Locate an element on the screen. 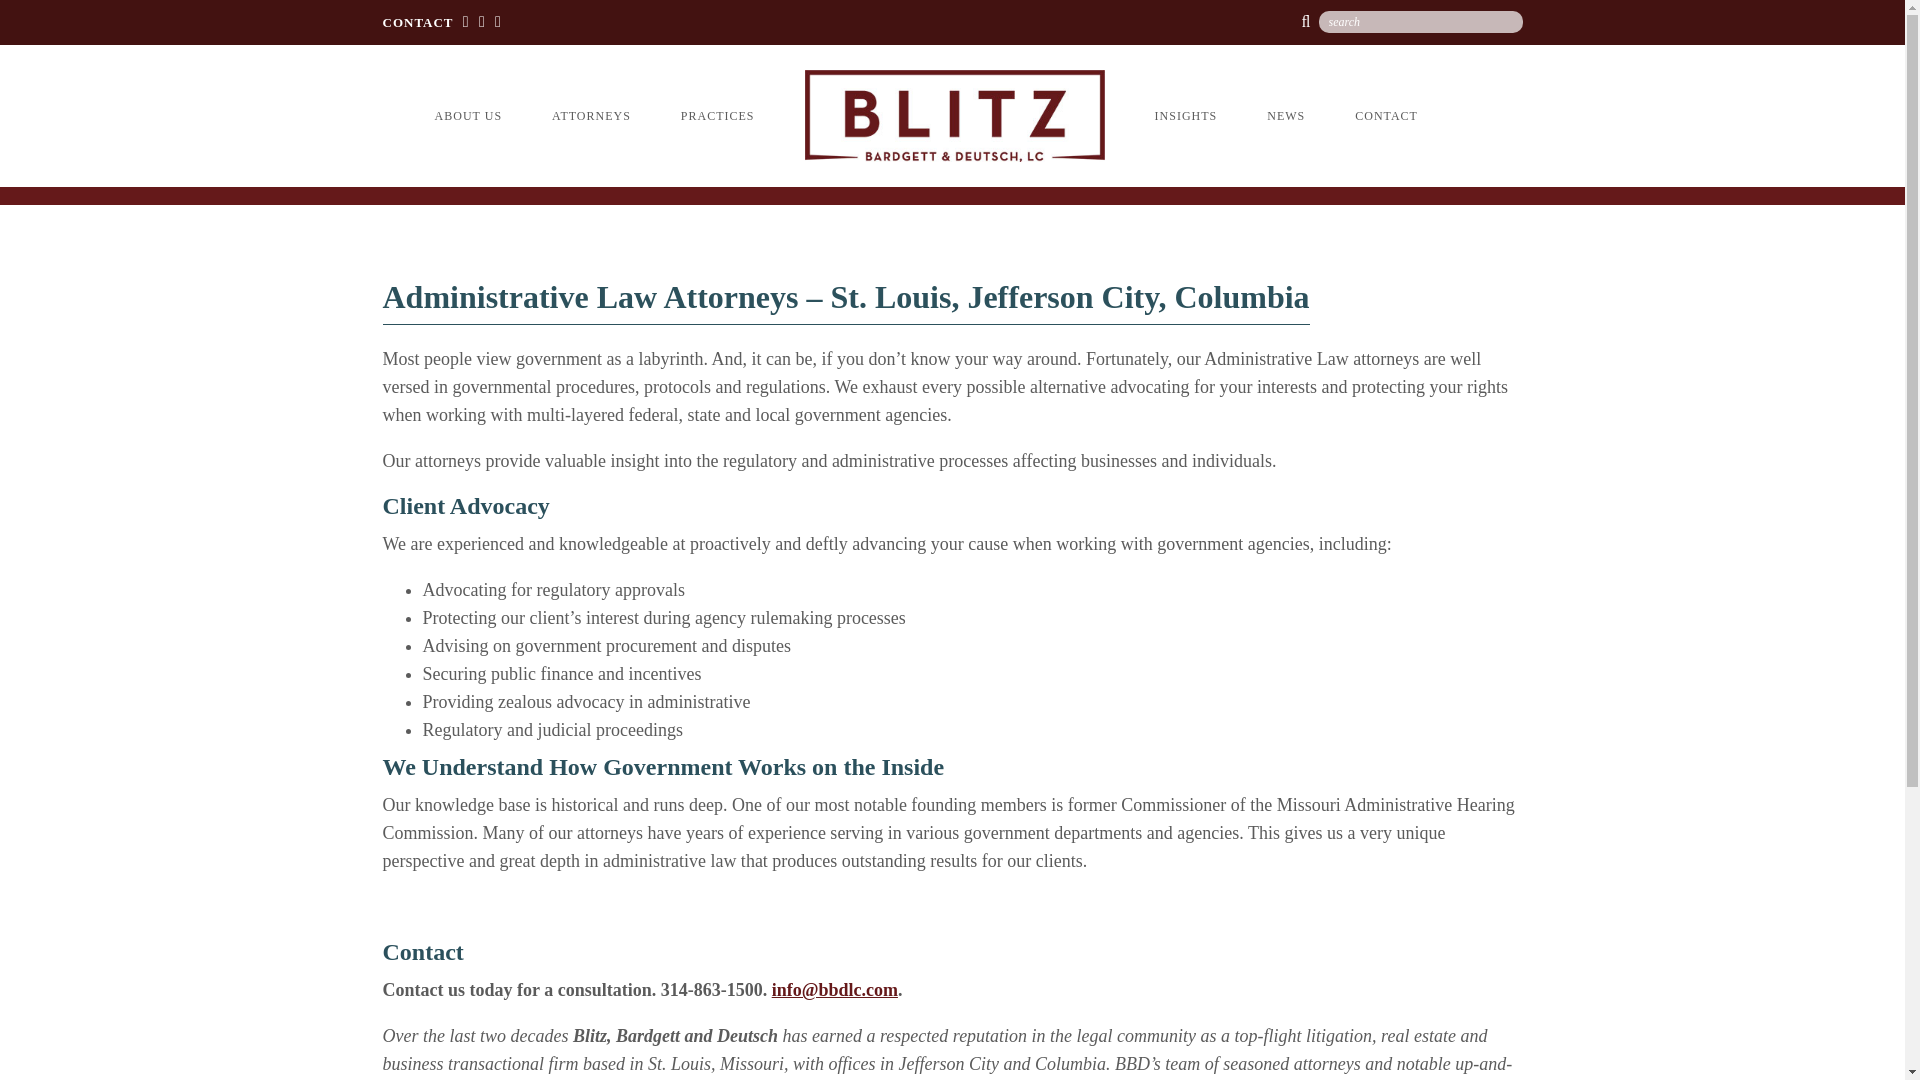 This screenshot has width=1920, height=1080. NEWS is located at coordinates (1286, 116).